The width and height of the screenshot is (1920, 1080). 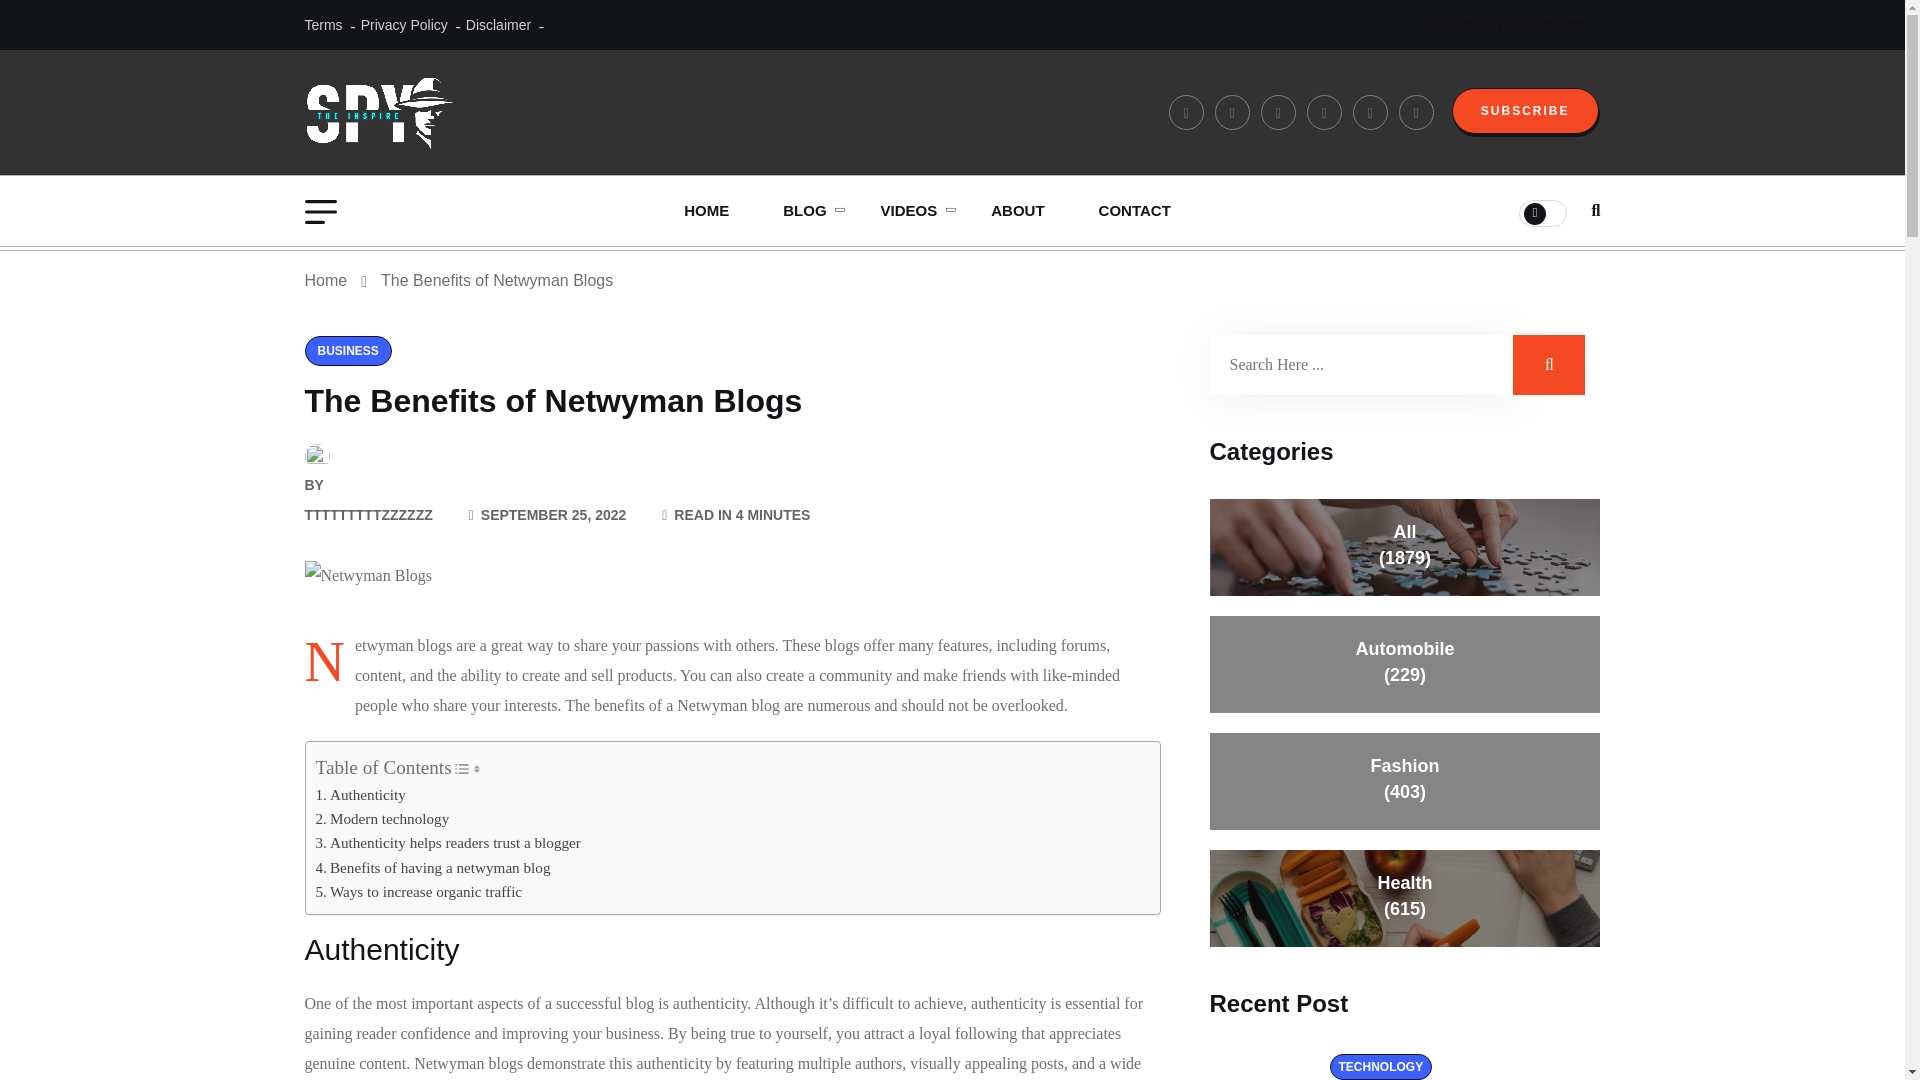 What do you see at coordinates (382, 818) in the screenshot?
I see `Modern technology` at bounding box center [382, 818].